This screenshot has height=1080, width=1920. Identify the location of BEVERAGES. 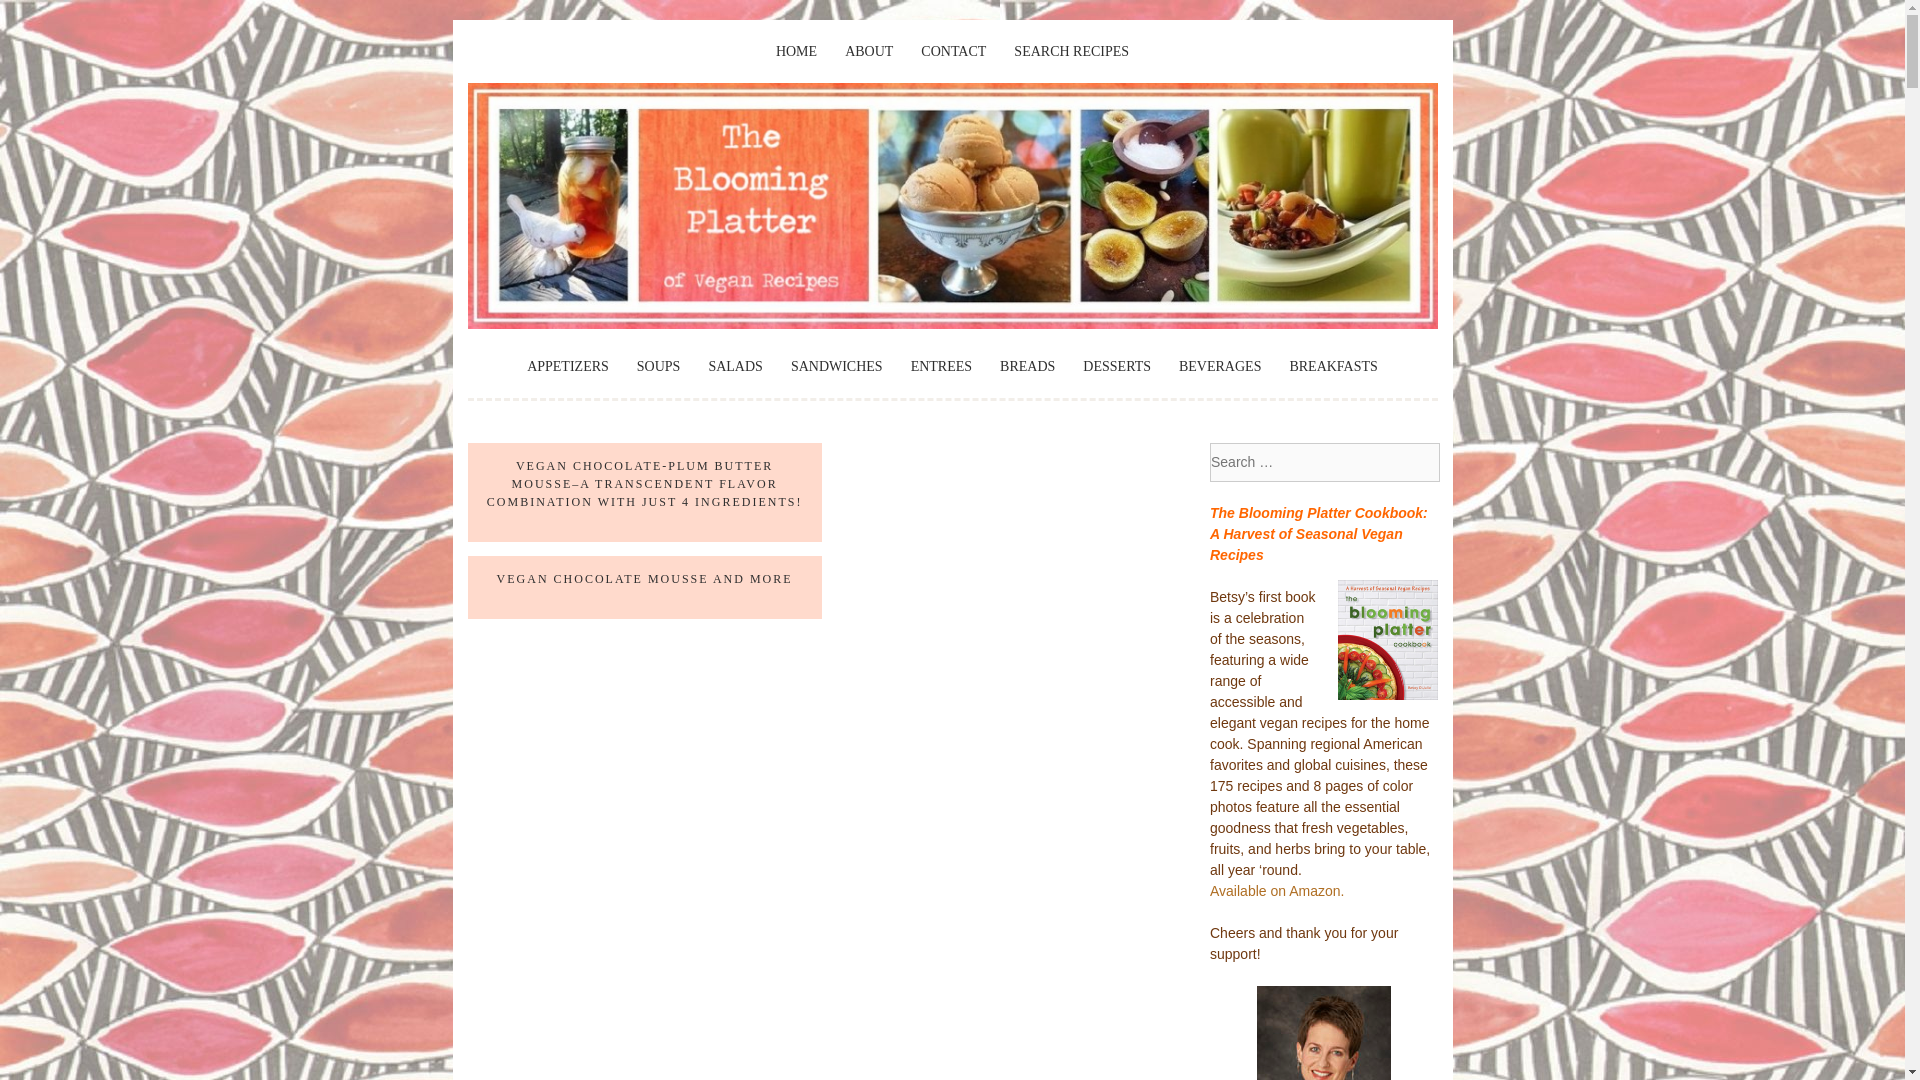
(1220, 366).